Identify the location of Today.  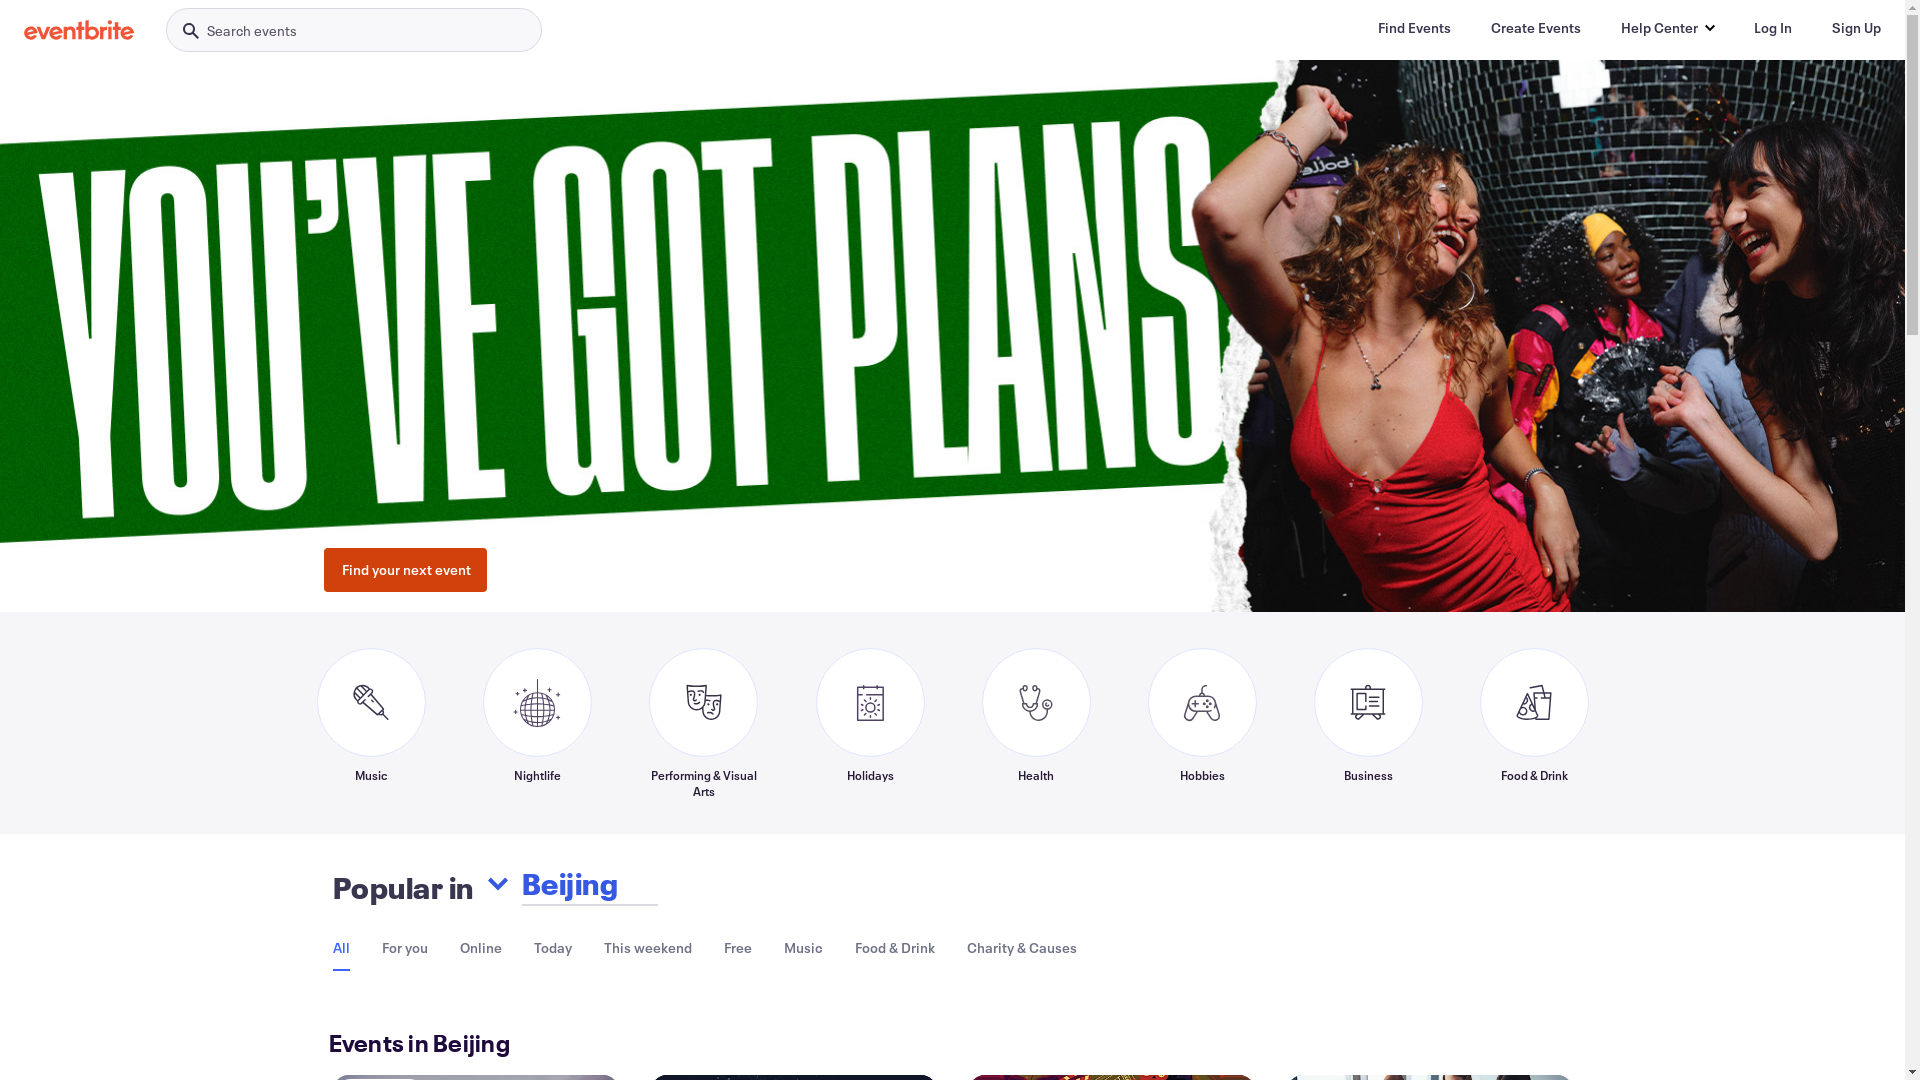
(553, 948).